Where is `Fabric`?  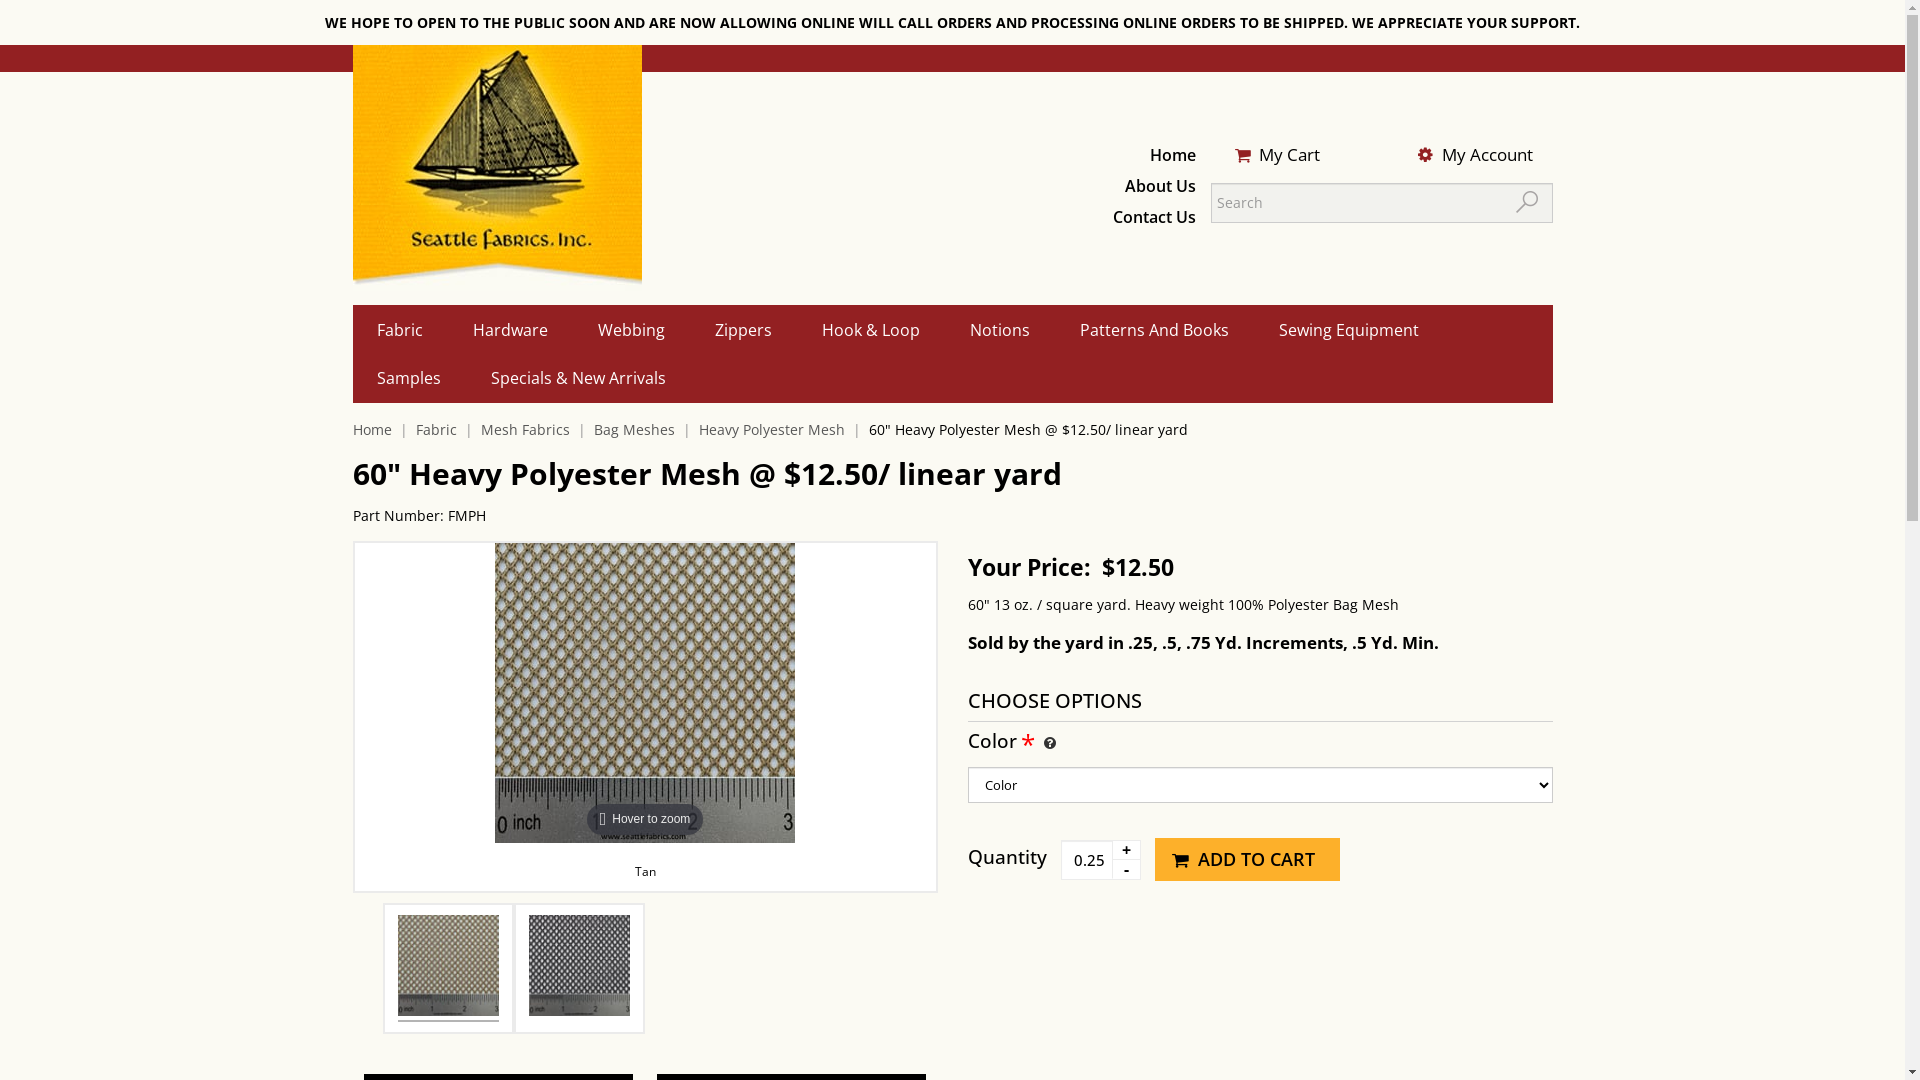
Fabric is located at coordinates (436, 430).